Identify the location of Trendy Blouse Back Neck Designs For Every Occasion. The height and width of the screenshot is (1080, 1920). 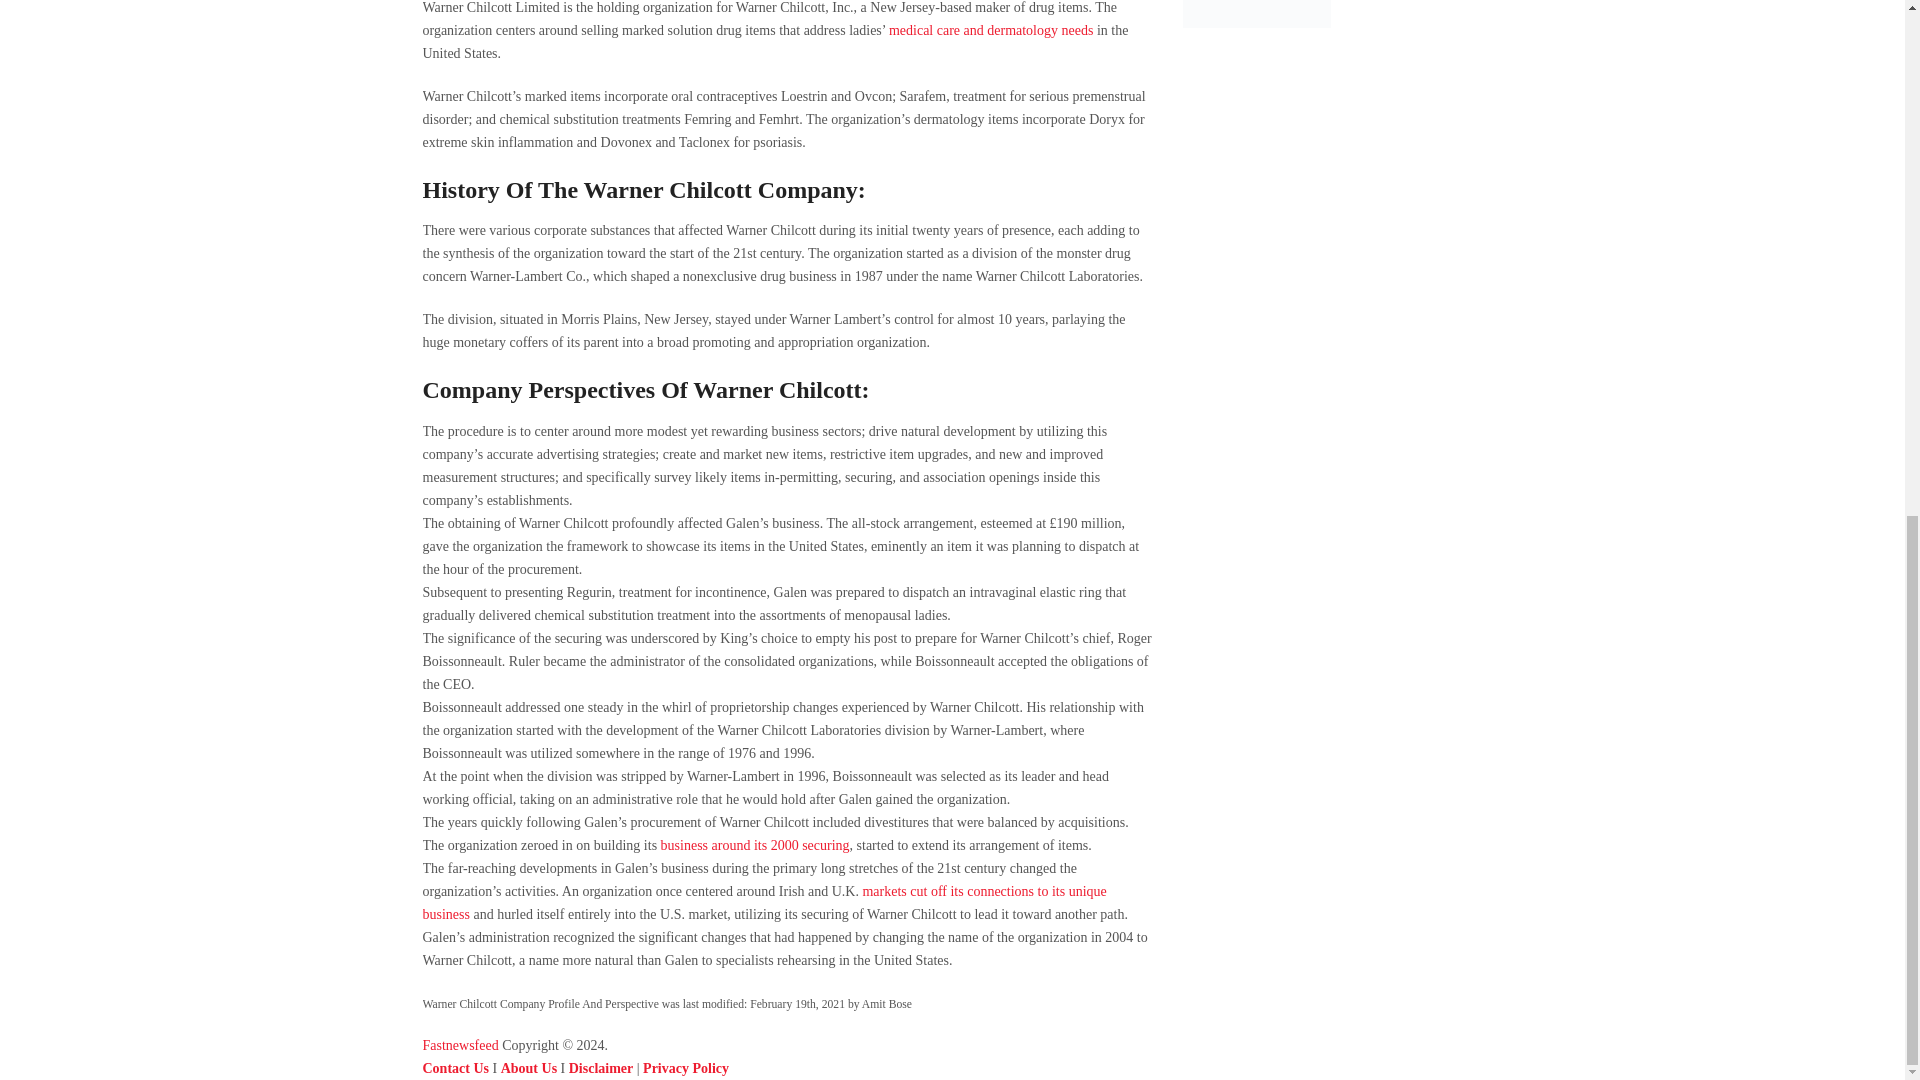
(1256, 16).